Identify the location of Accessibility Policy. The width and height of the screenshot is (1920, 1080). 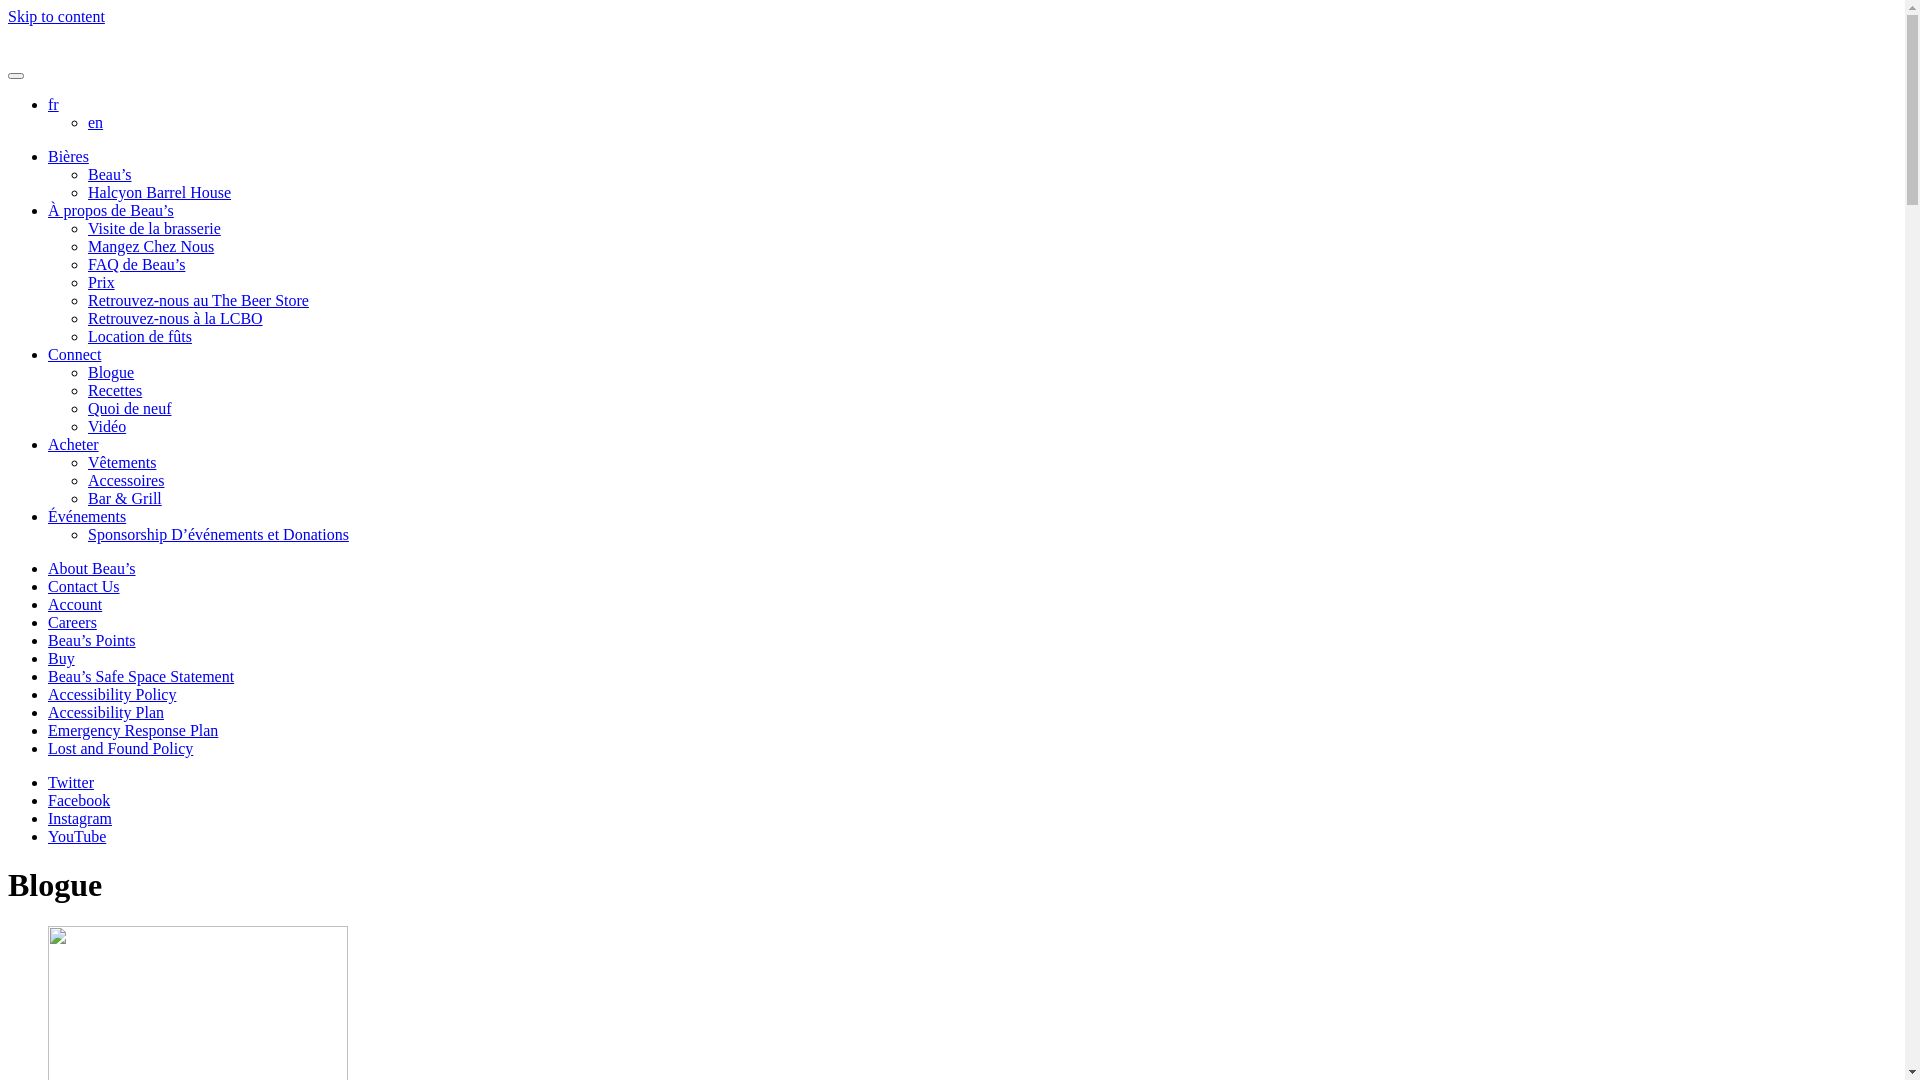
(112, 694).